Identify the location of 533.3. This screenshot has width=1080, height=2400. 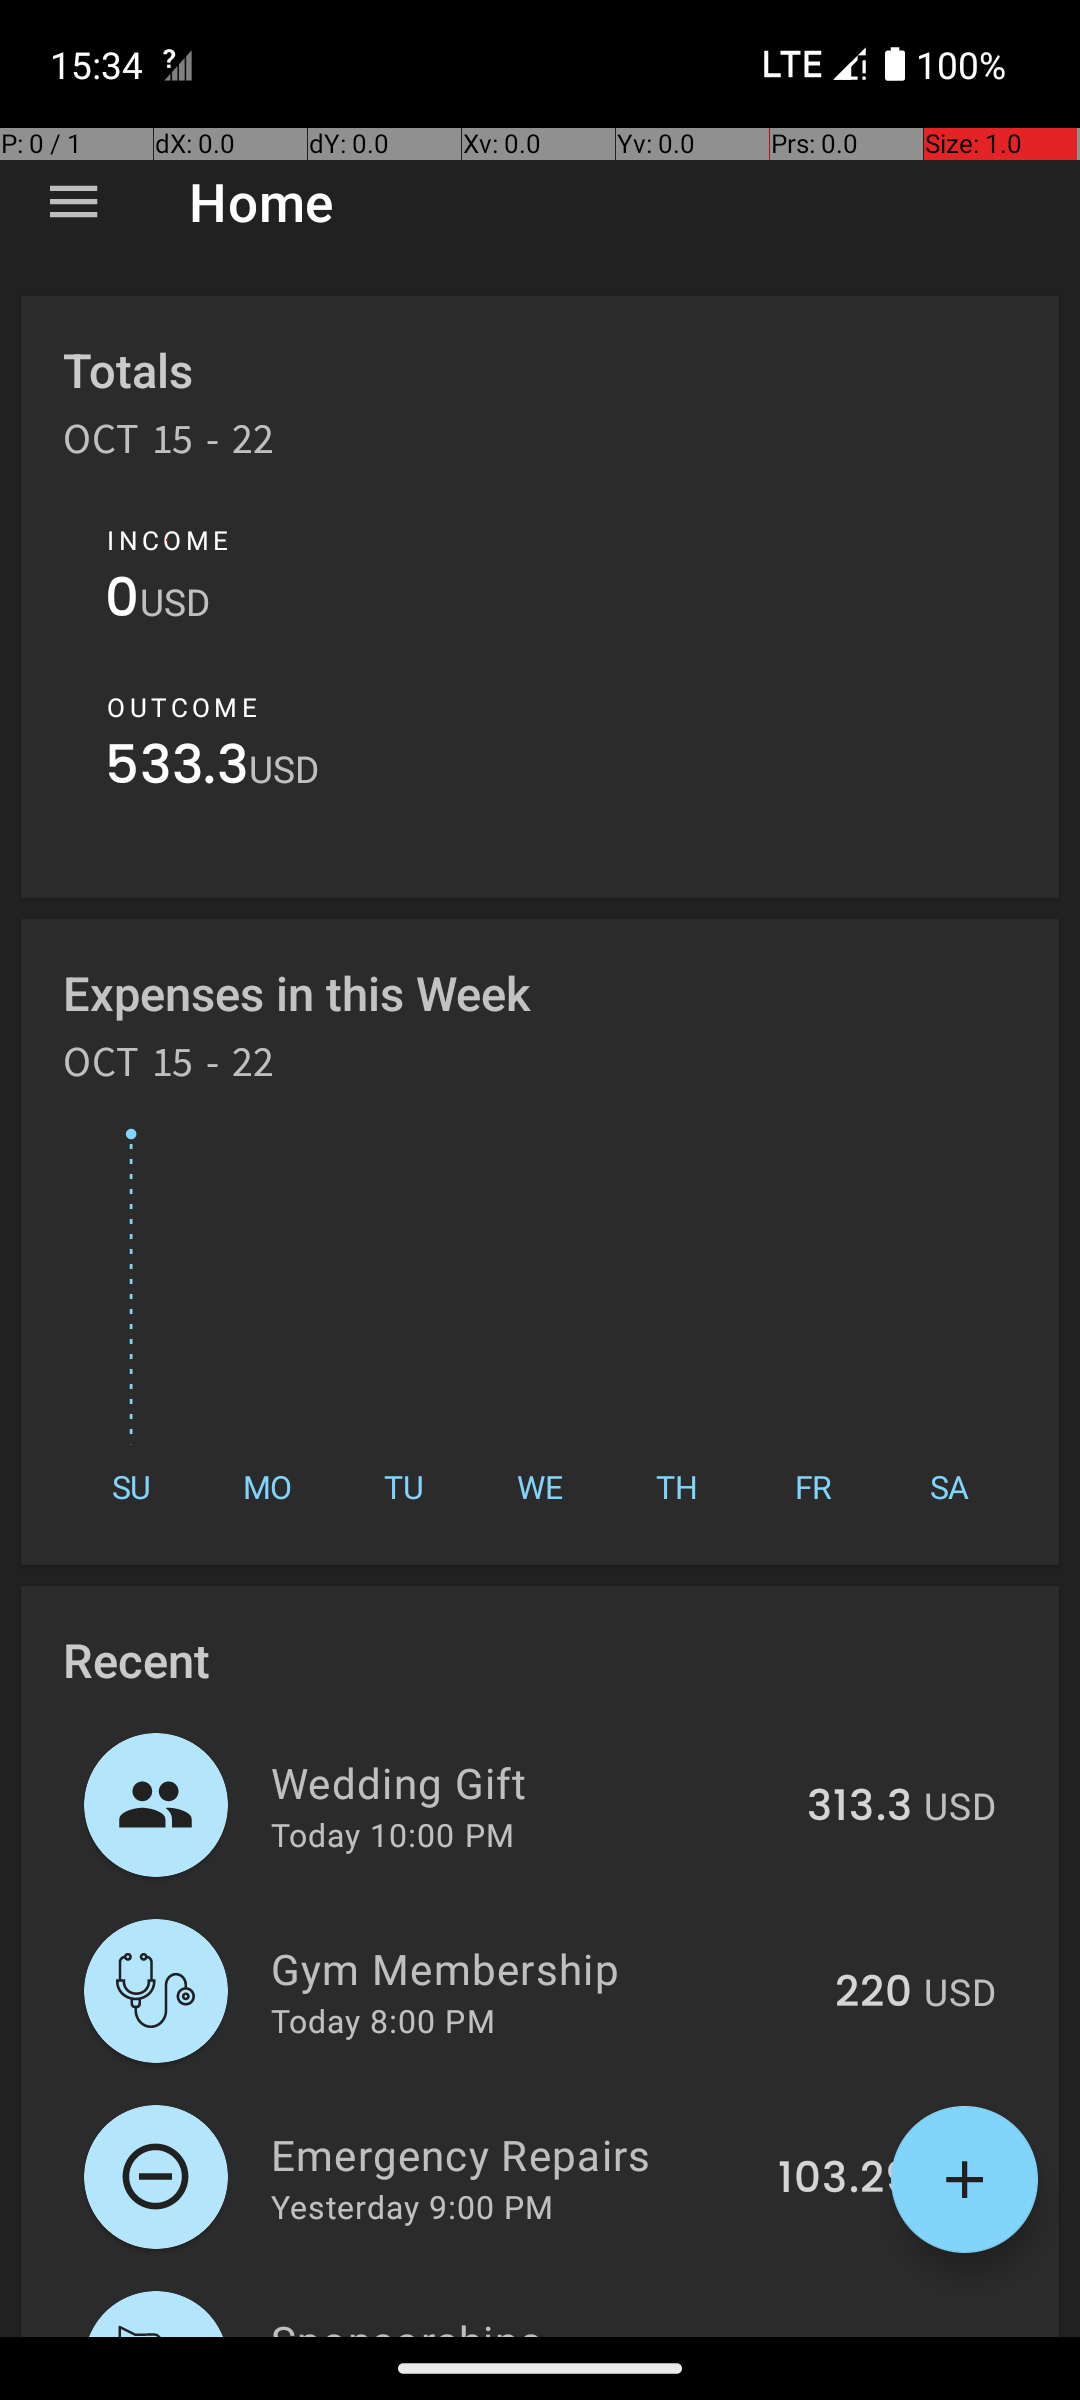
(177, 770).